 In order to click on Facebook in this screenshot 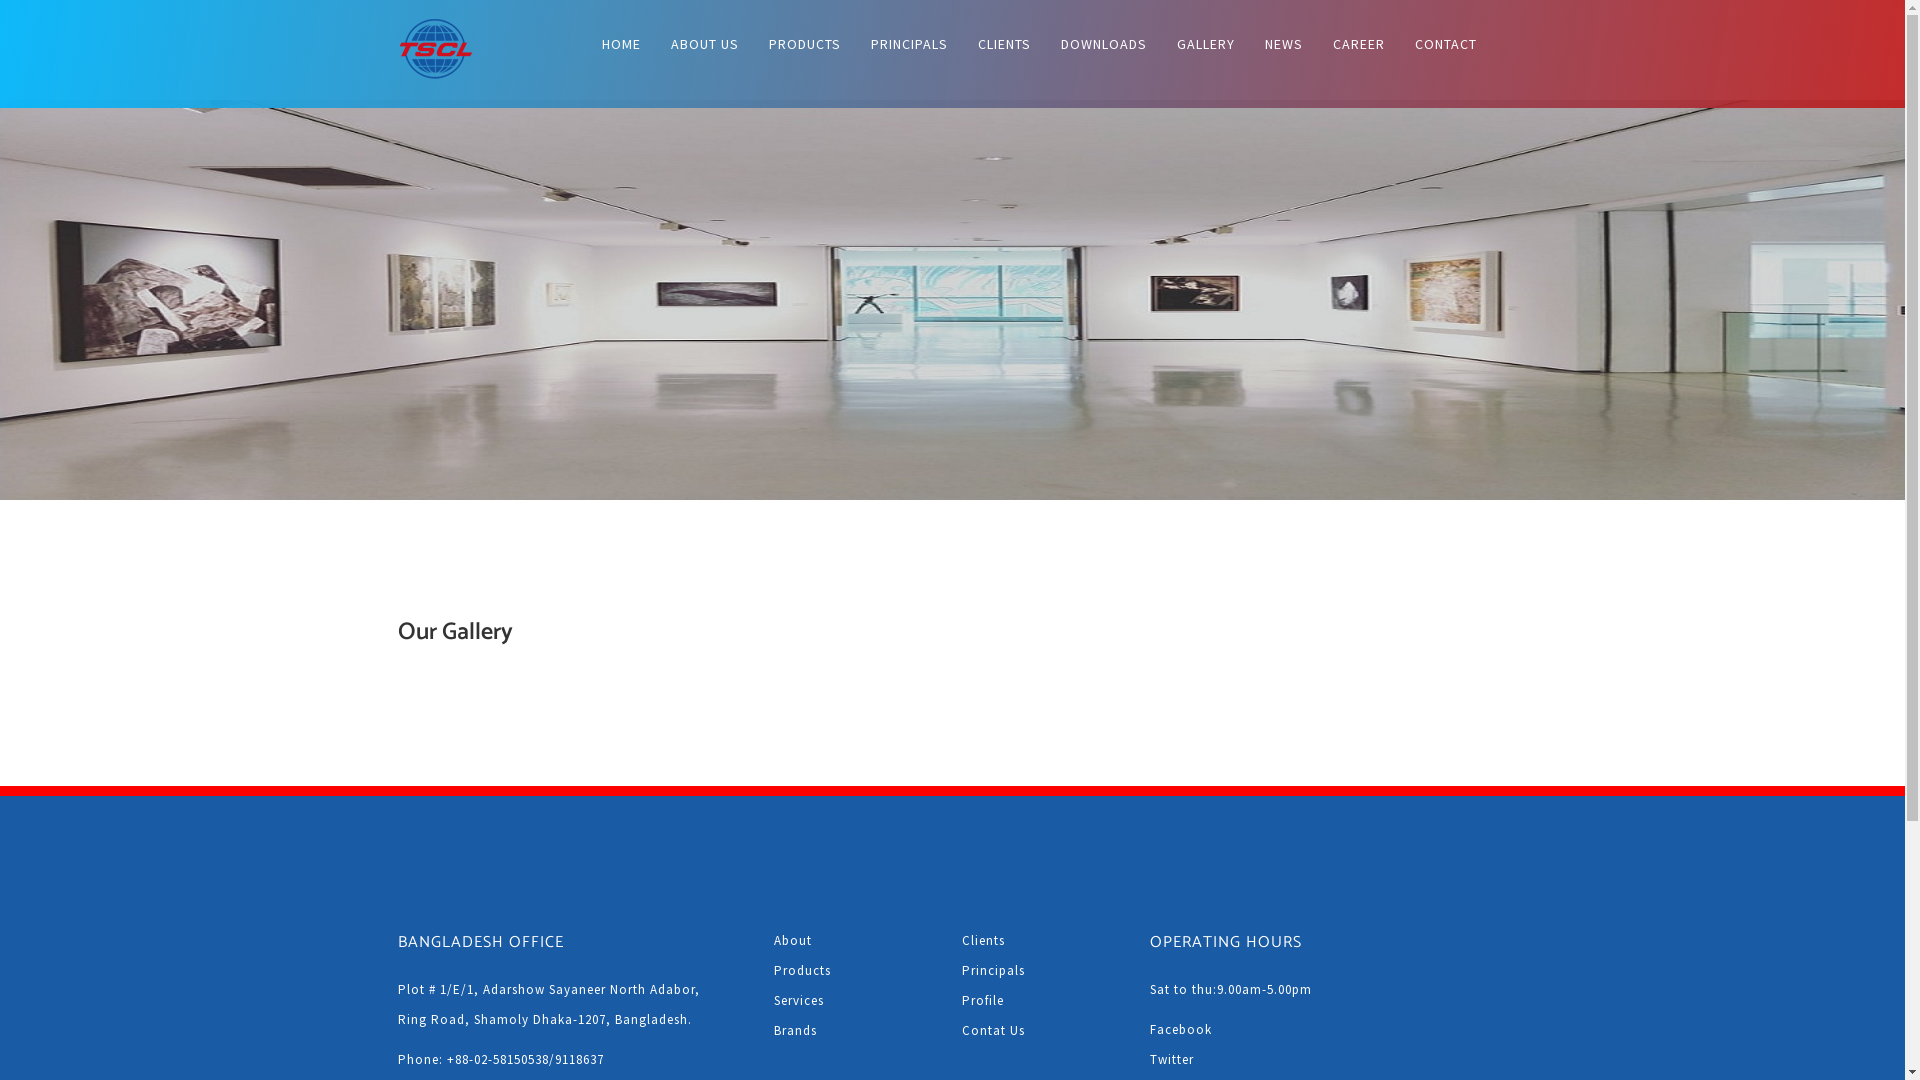, I will do `click(1323, 1030)`.